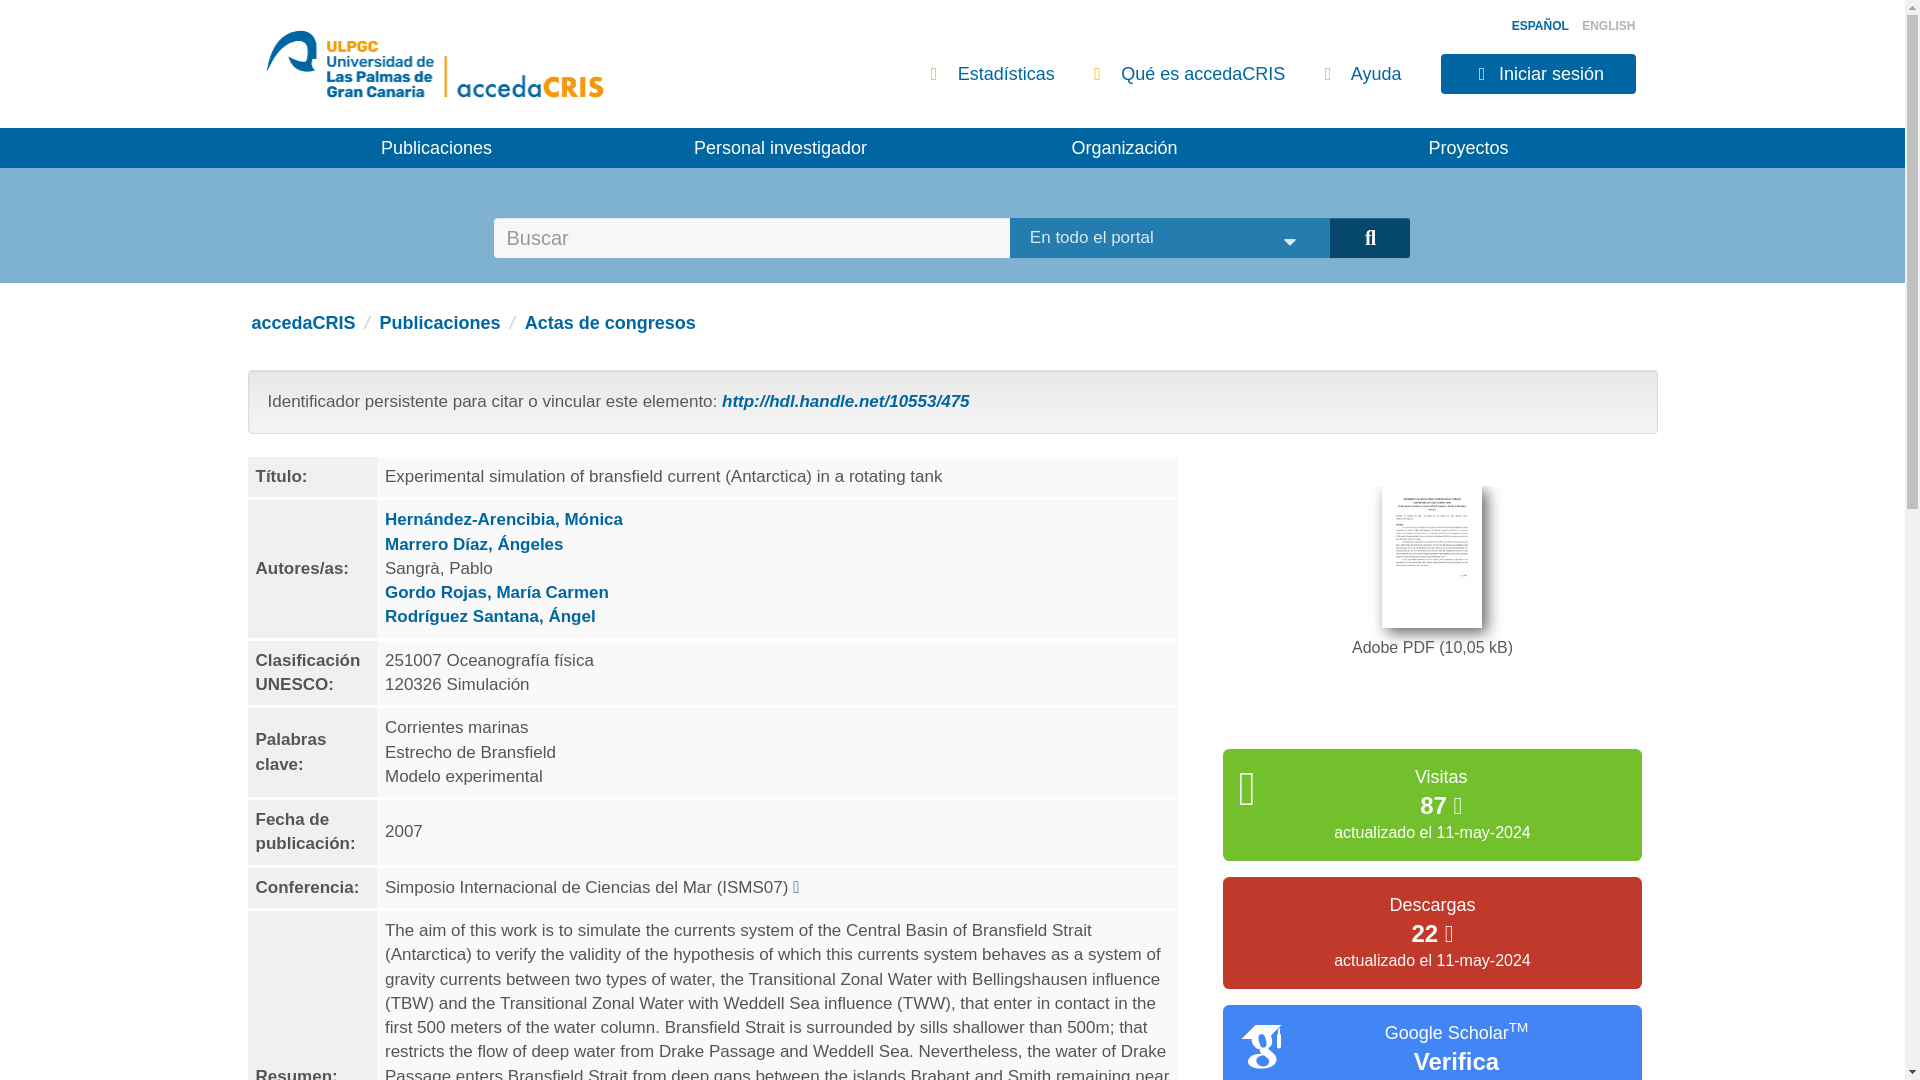  Describe the element at coordinates (780, 148) in the screenshot. I see `Personal investigador` at that location.